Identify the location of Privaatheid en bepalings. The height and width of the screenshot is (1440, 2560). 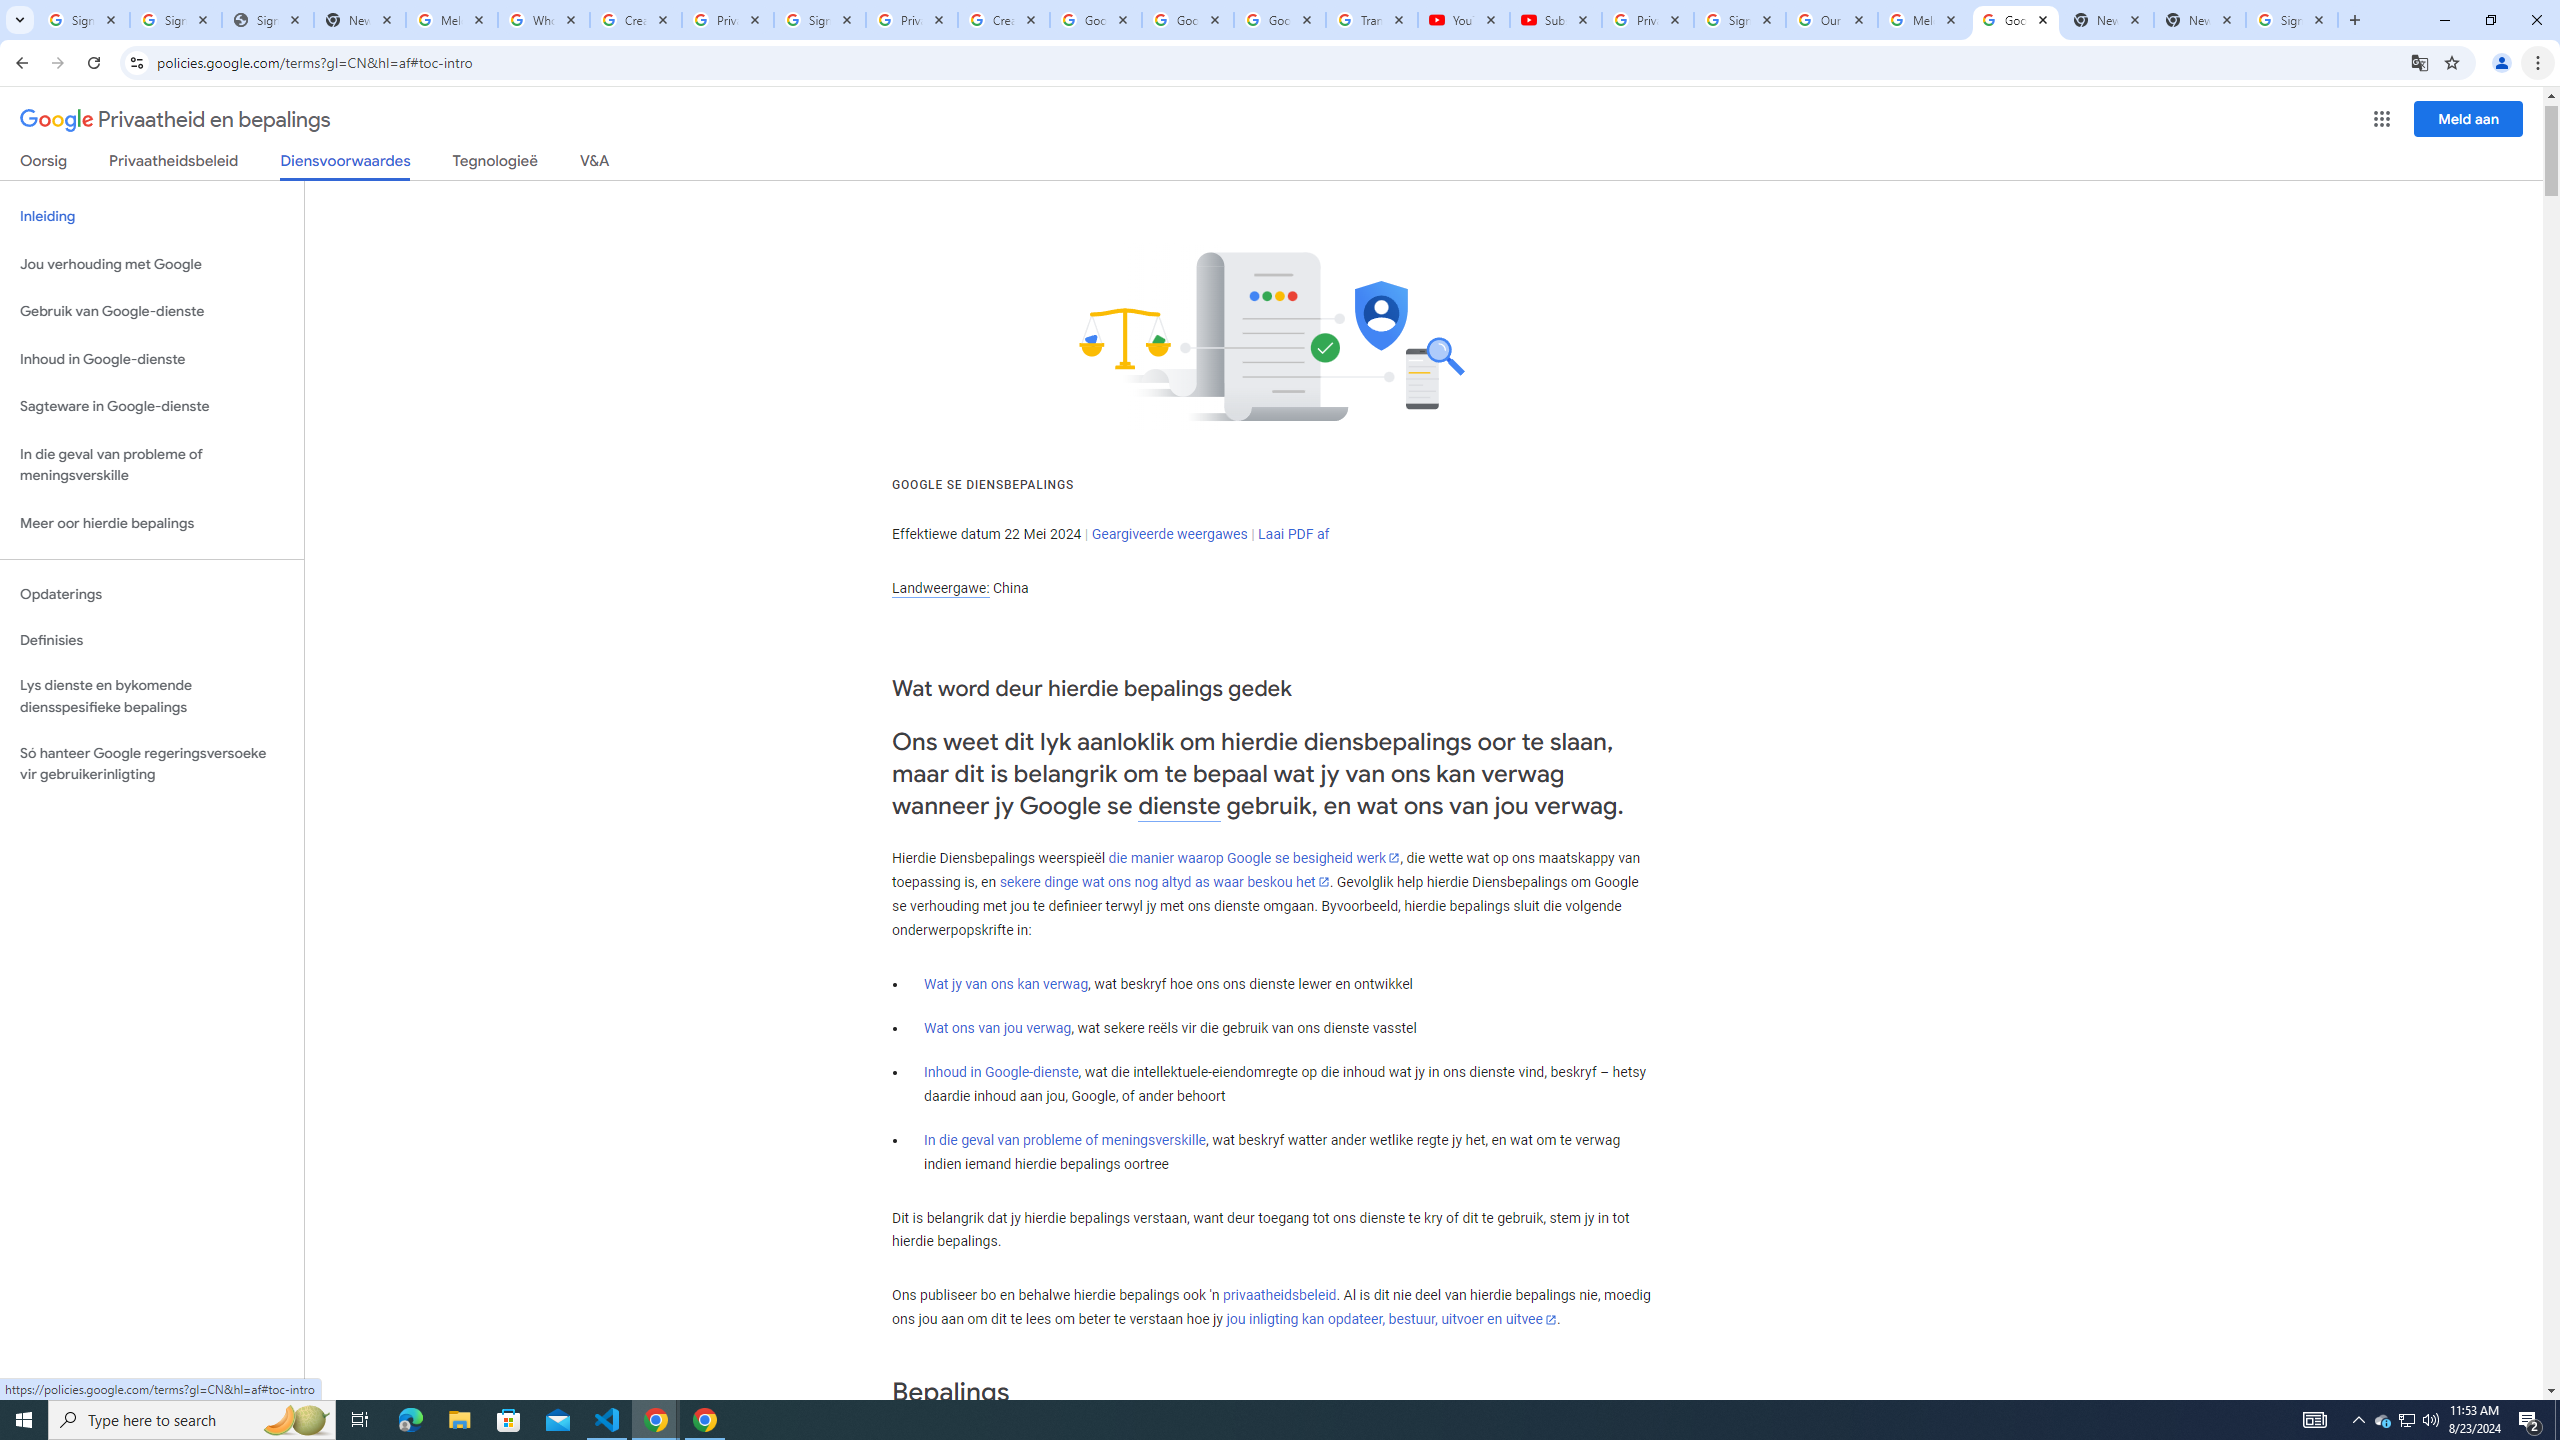
(175, 120).